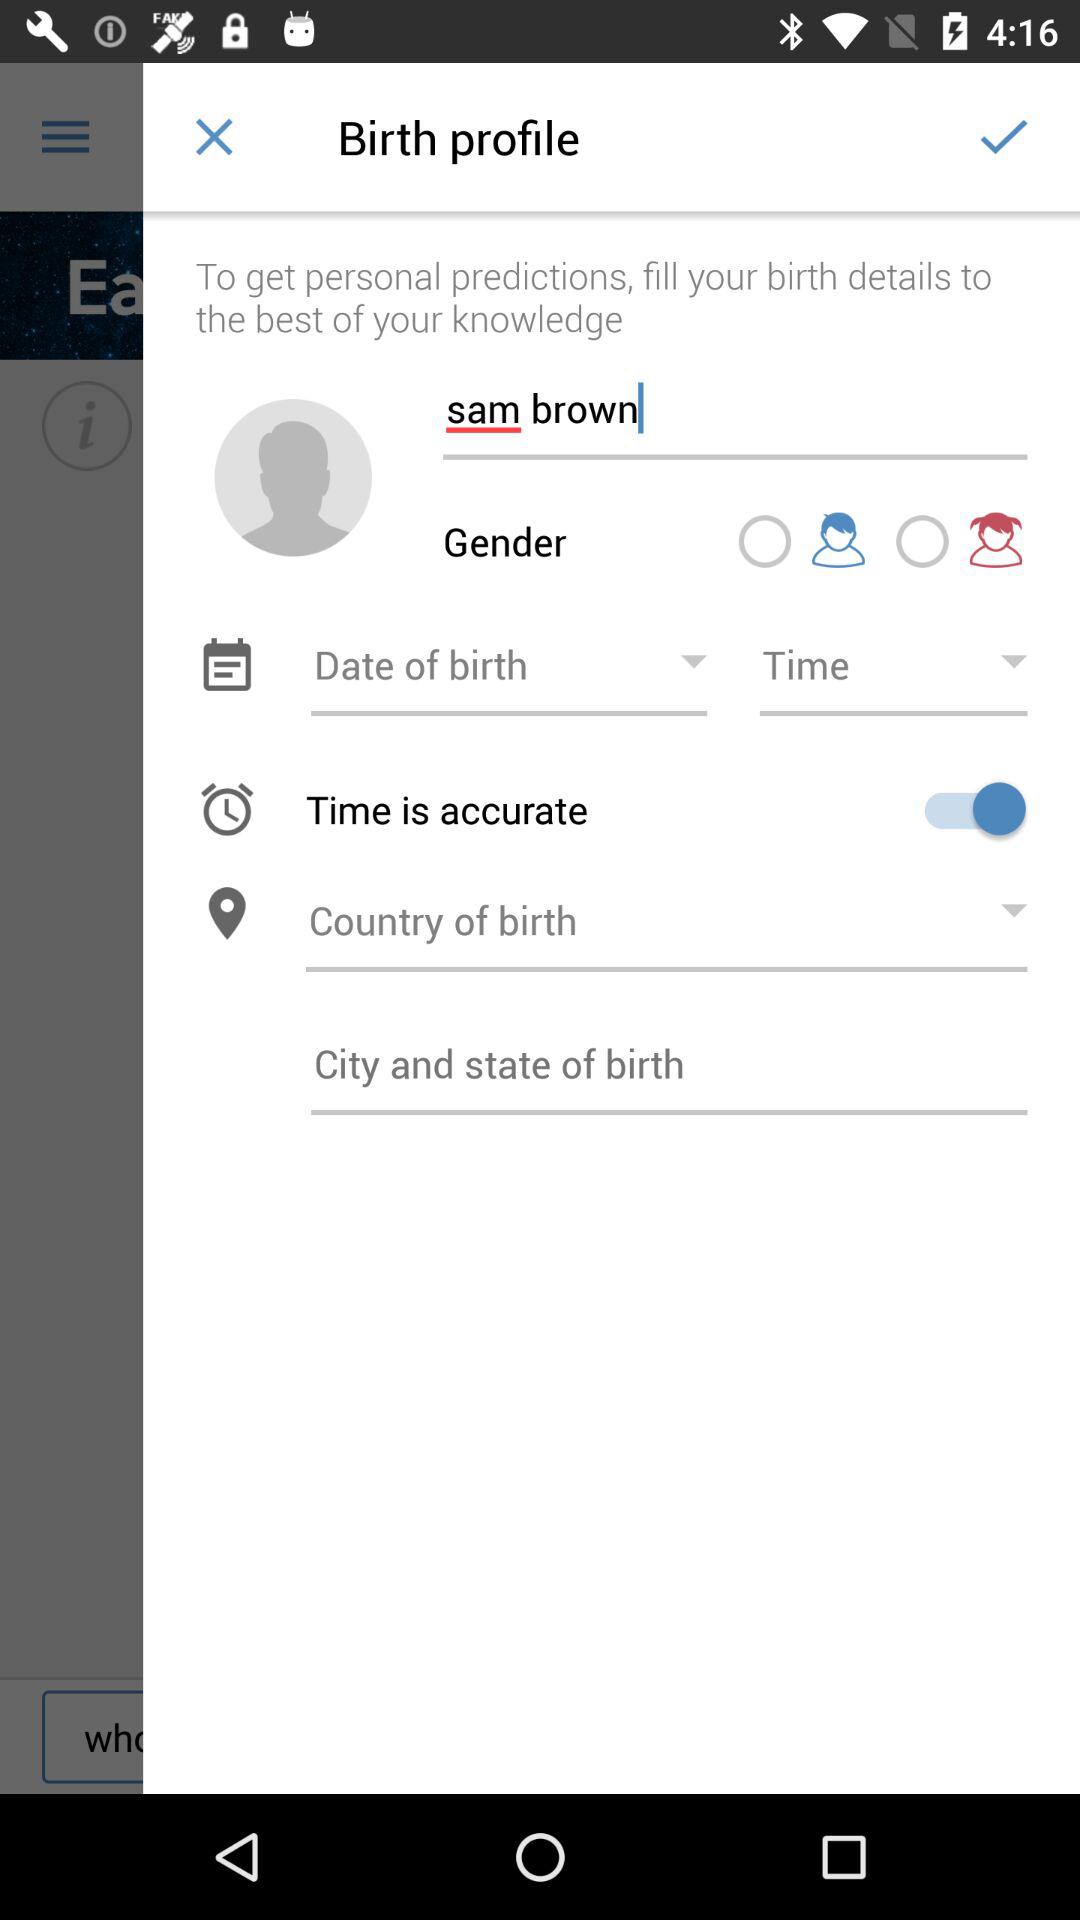 The width and height of the screenshot is (1080, 1920). I want to click on toggle to location toggle to maps, so click(226, 914).